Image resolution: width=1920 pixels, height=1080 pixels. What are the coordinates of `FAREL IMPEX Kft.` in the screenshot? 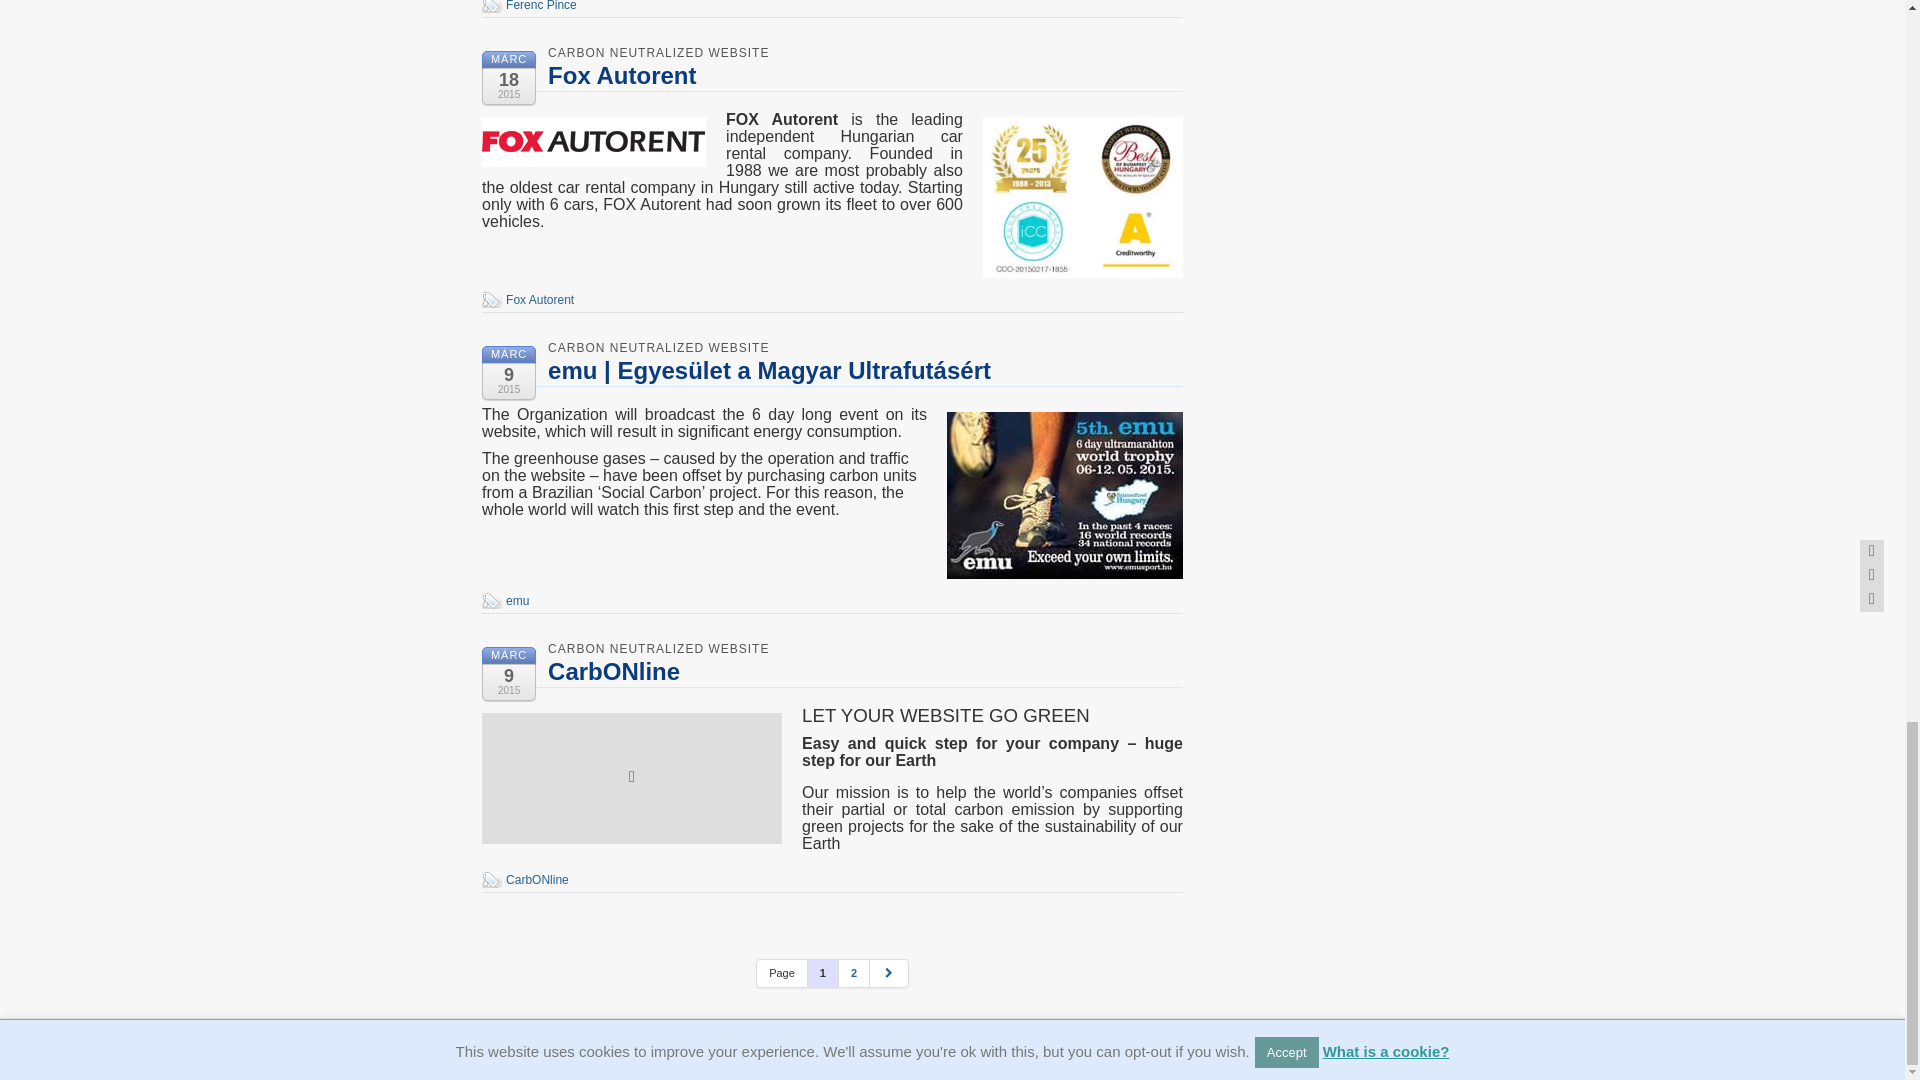 It's located at (1258, 327).